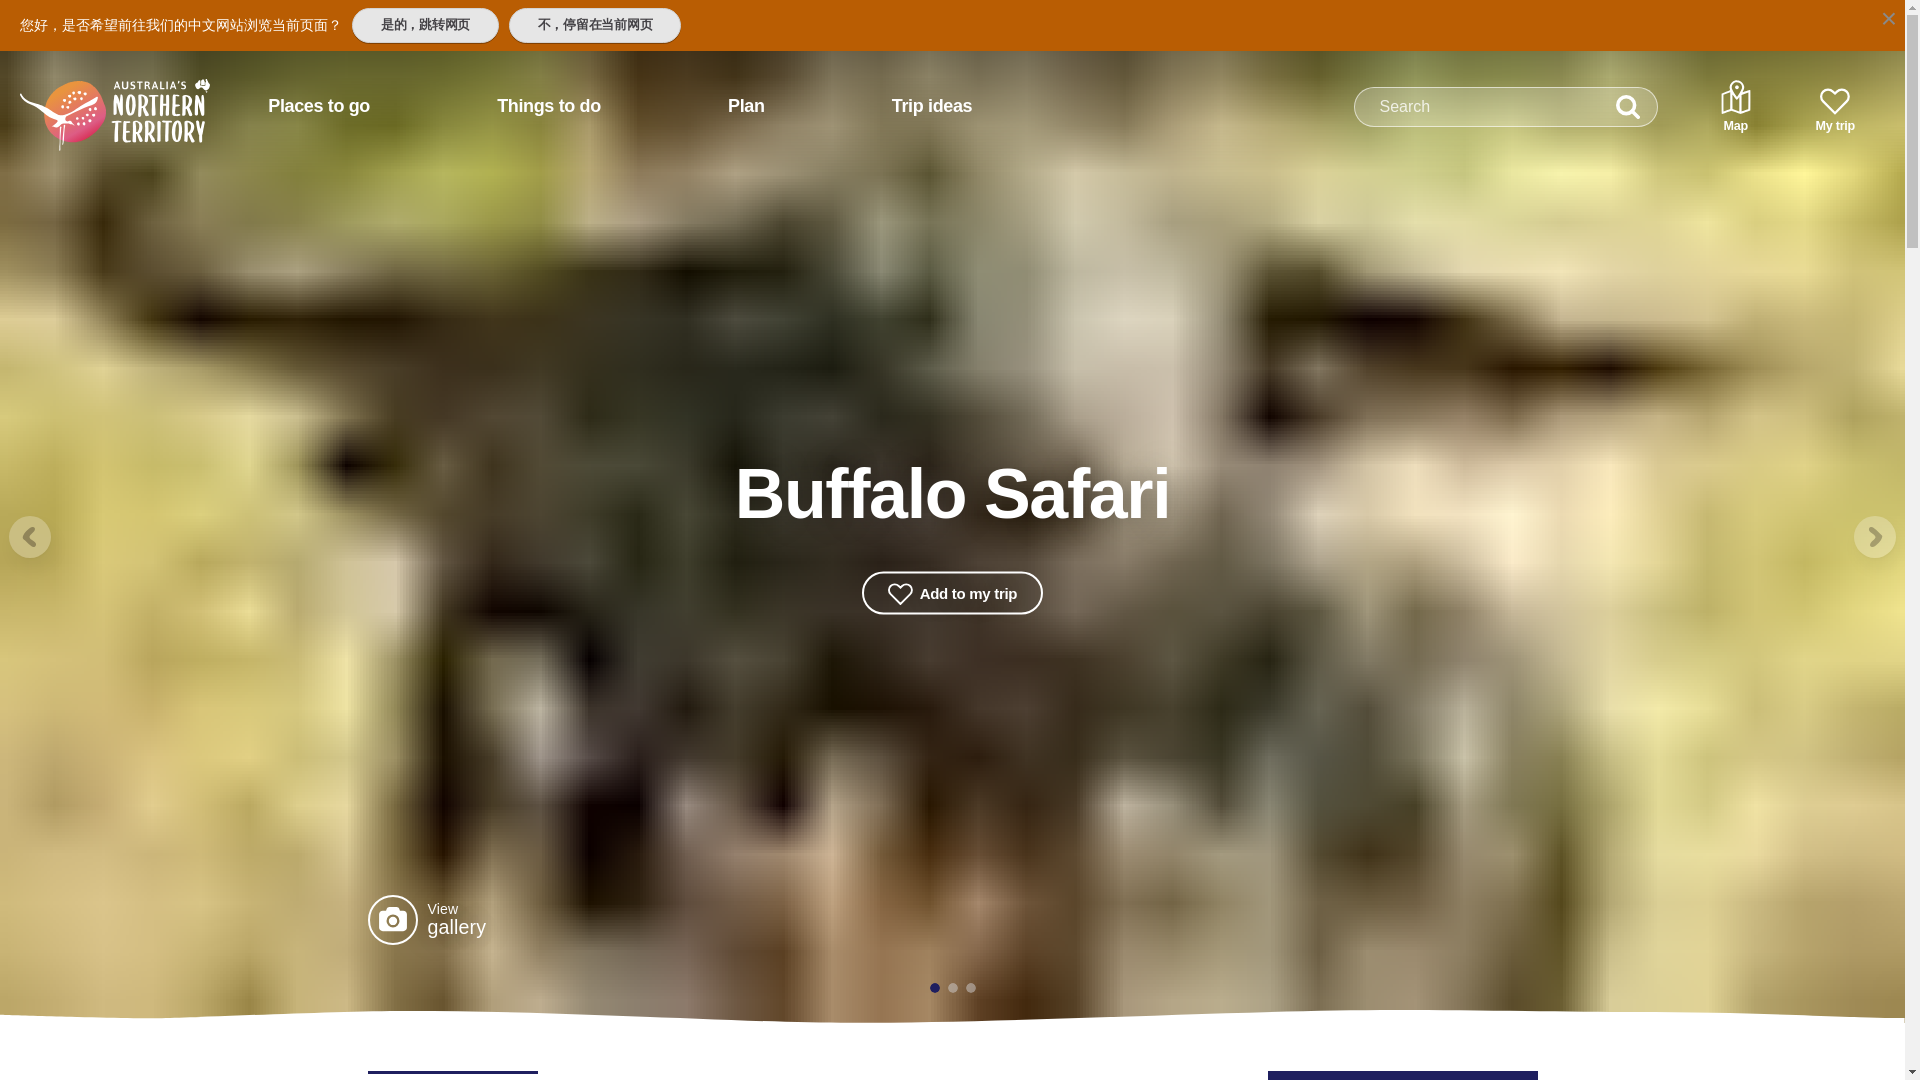 The width and height of the screenshot is (1920, 1080). Describe the element at coordinates (1628, 107) in the screenshot. I see `Search` at that location.